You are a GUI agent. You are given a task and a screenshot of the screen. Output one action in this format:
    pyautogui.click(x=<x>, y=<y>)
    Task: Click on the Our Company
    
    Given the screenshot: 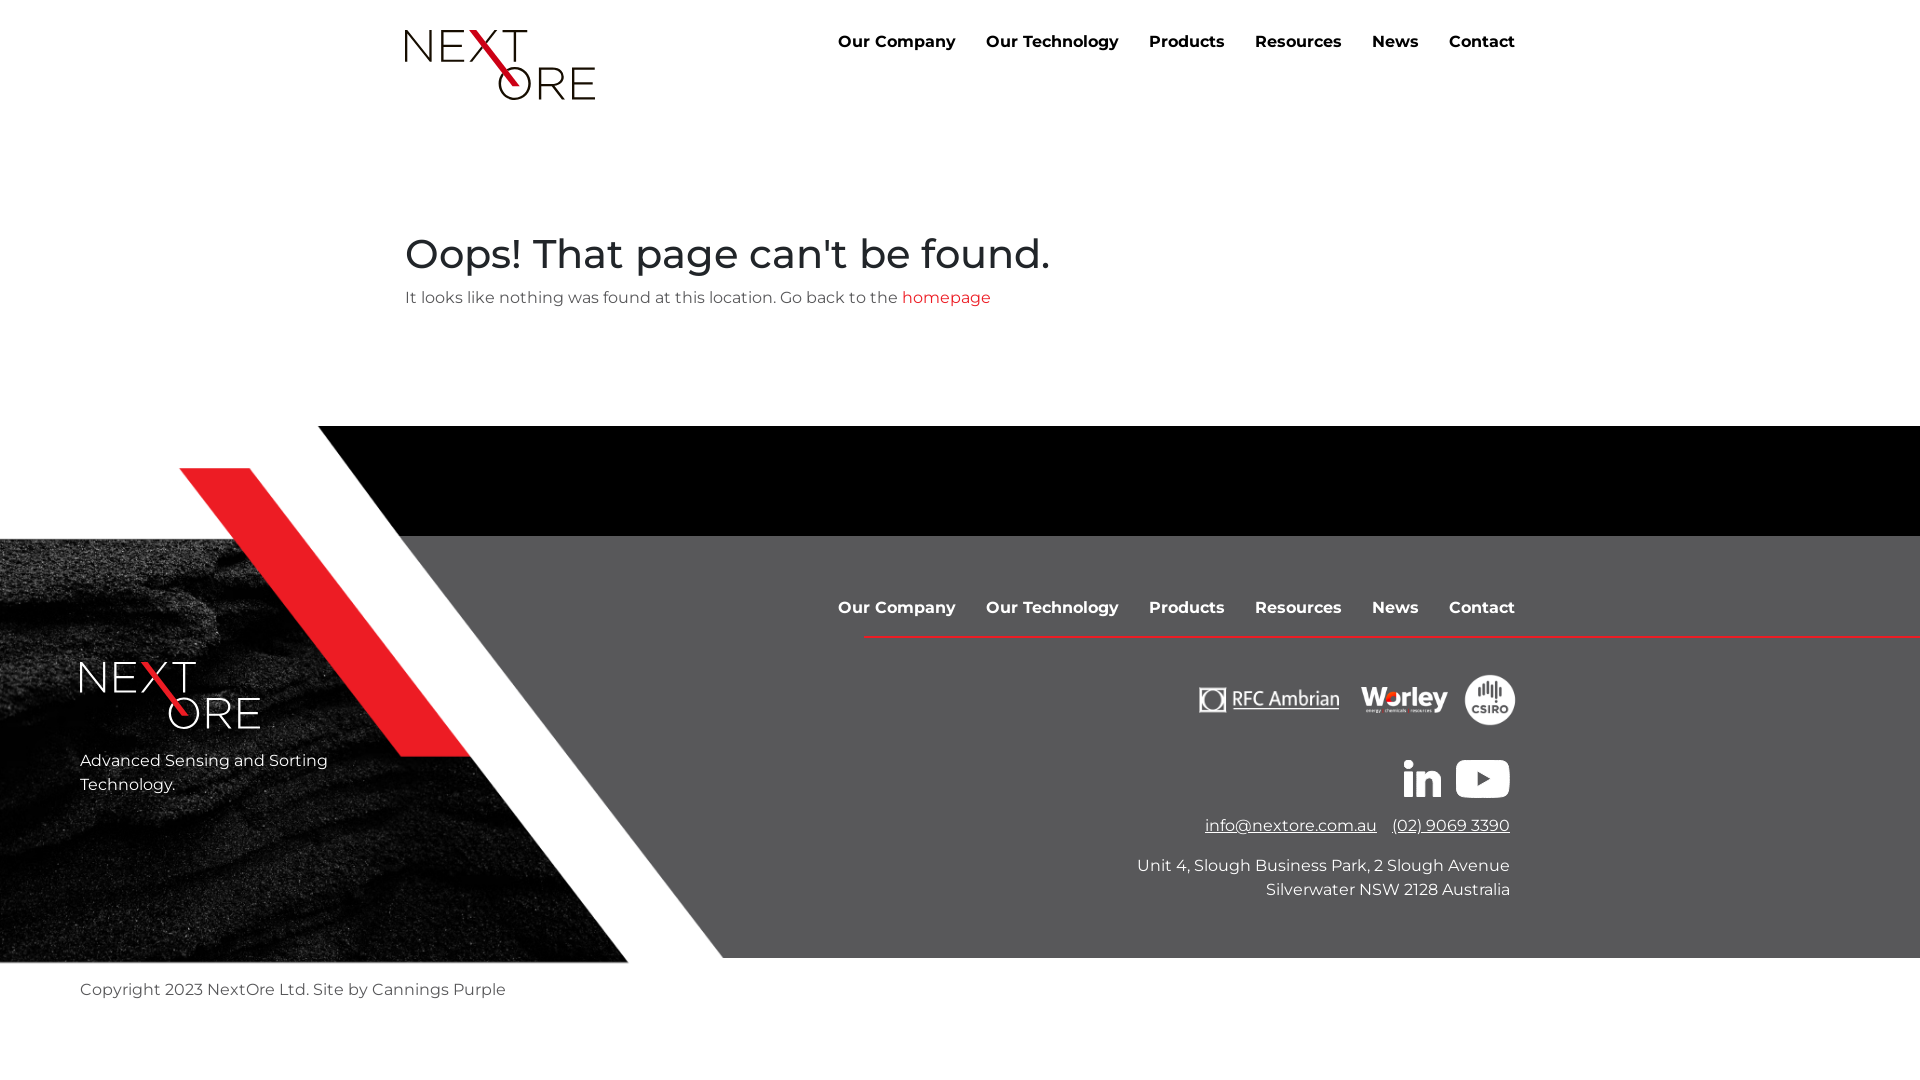 What is the action you would take?
    pyautogui.click(x=897, y=42)
    